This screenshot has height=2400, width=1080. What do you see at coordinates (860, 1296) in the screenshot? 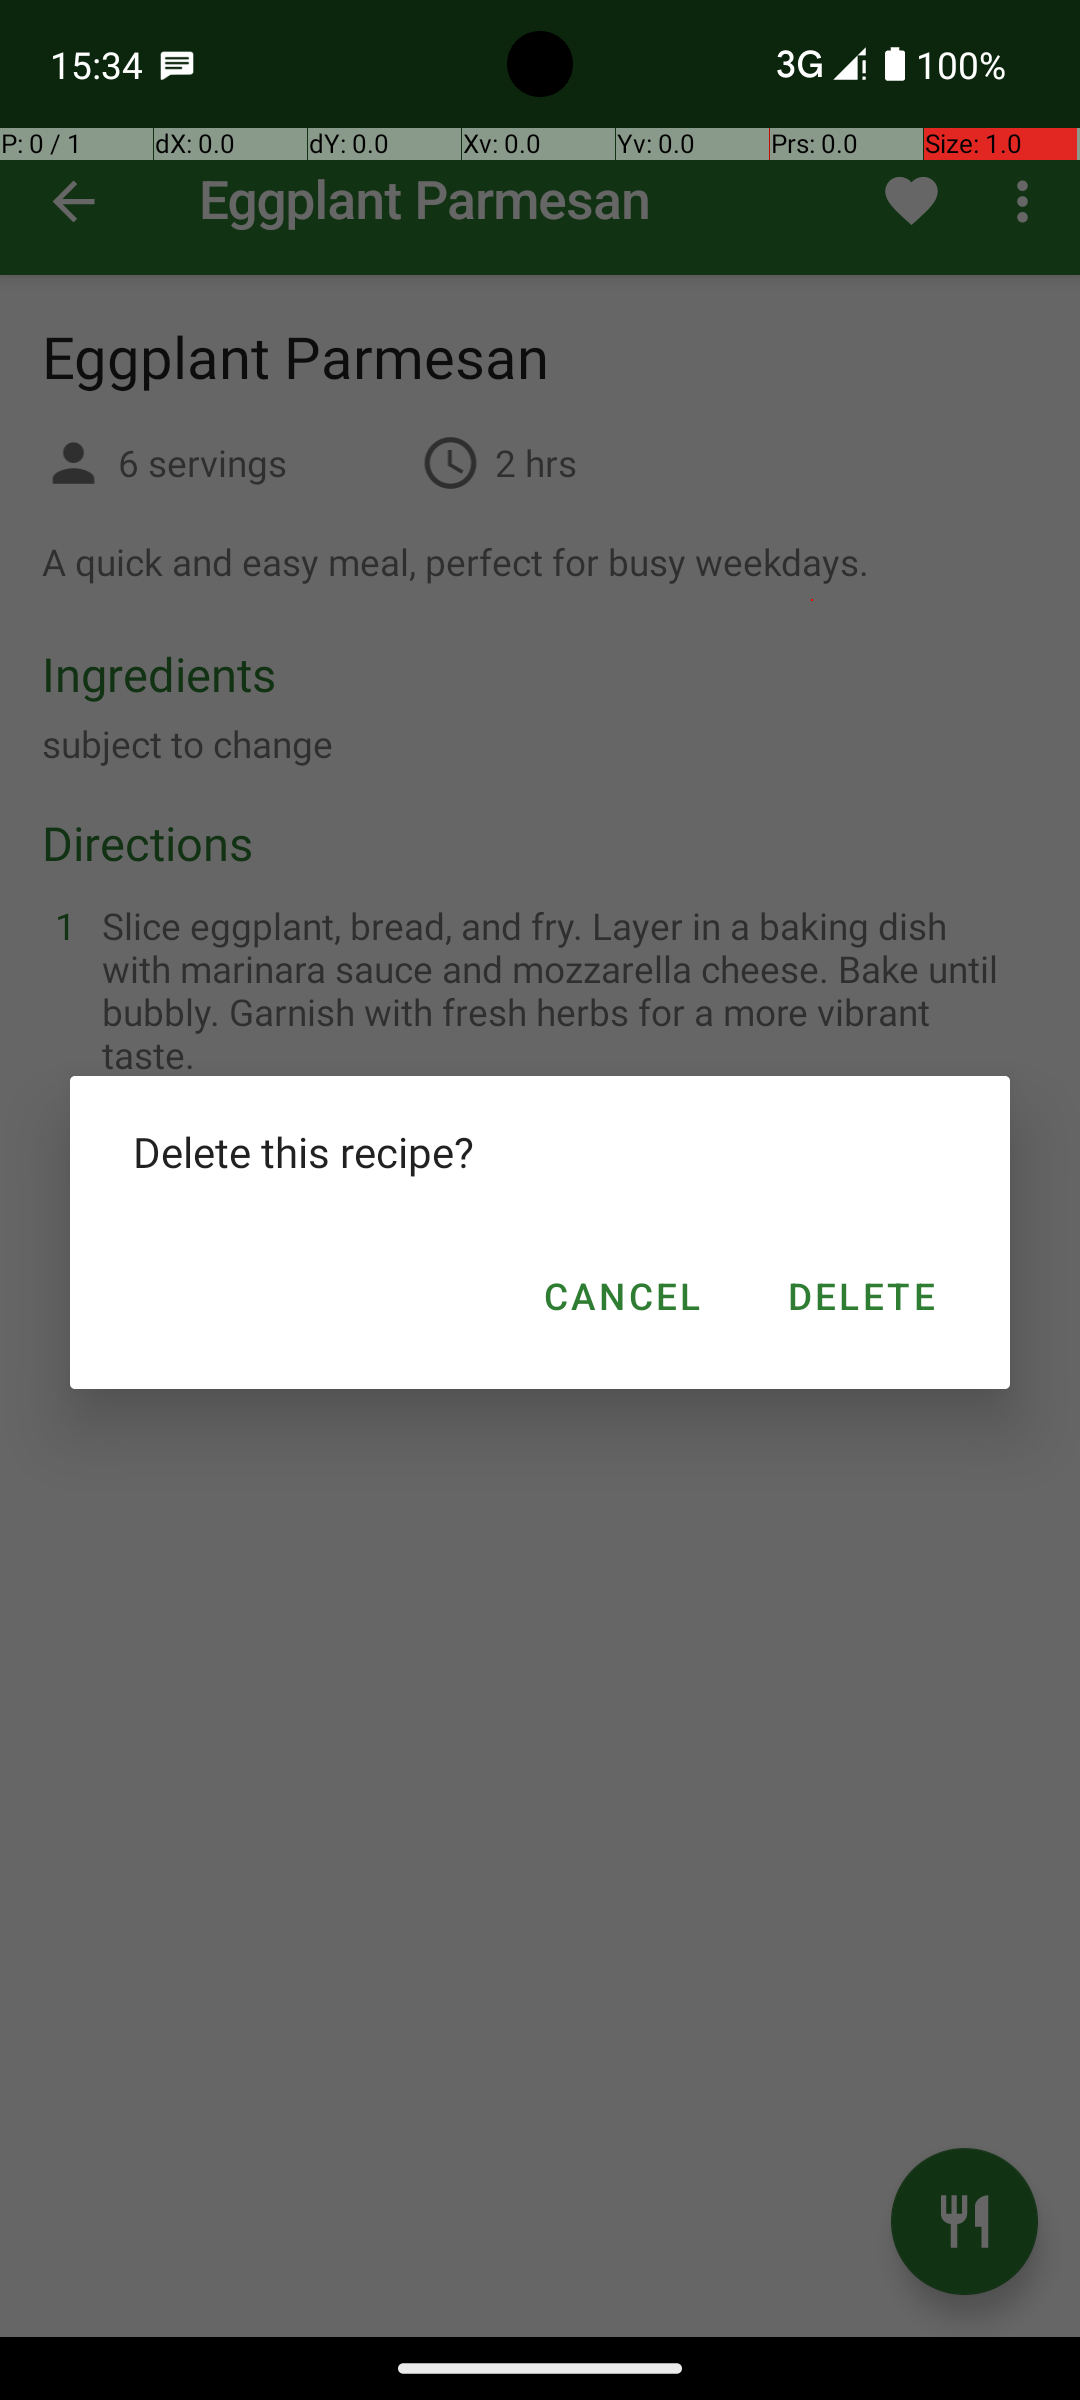
I see `DELETE` at bounding box center [860, 1296].